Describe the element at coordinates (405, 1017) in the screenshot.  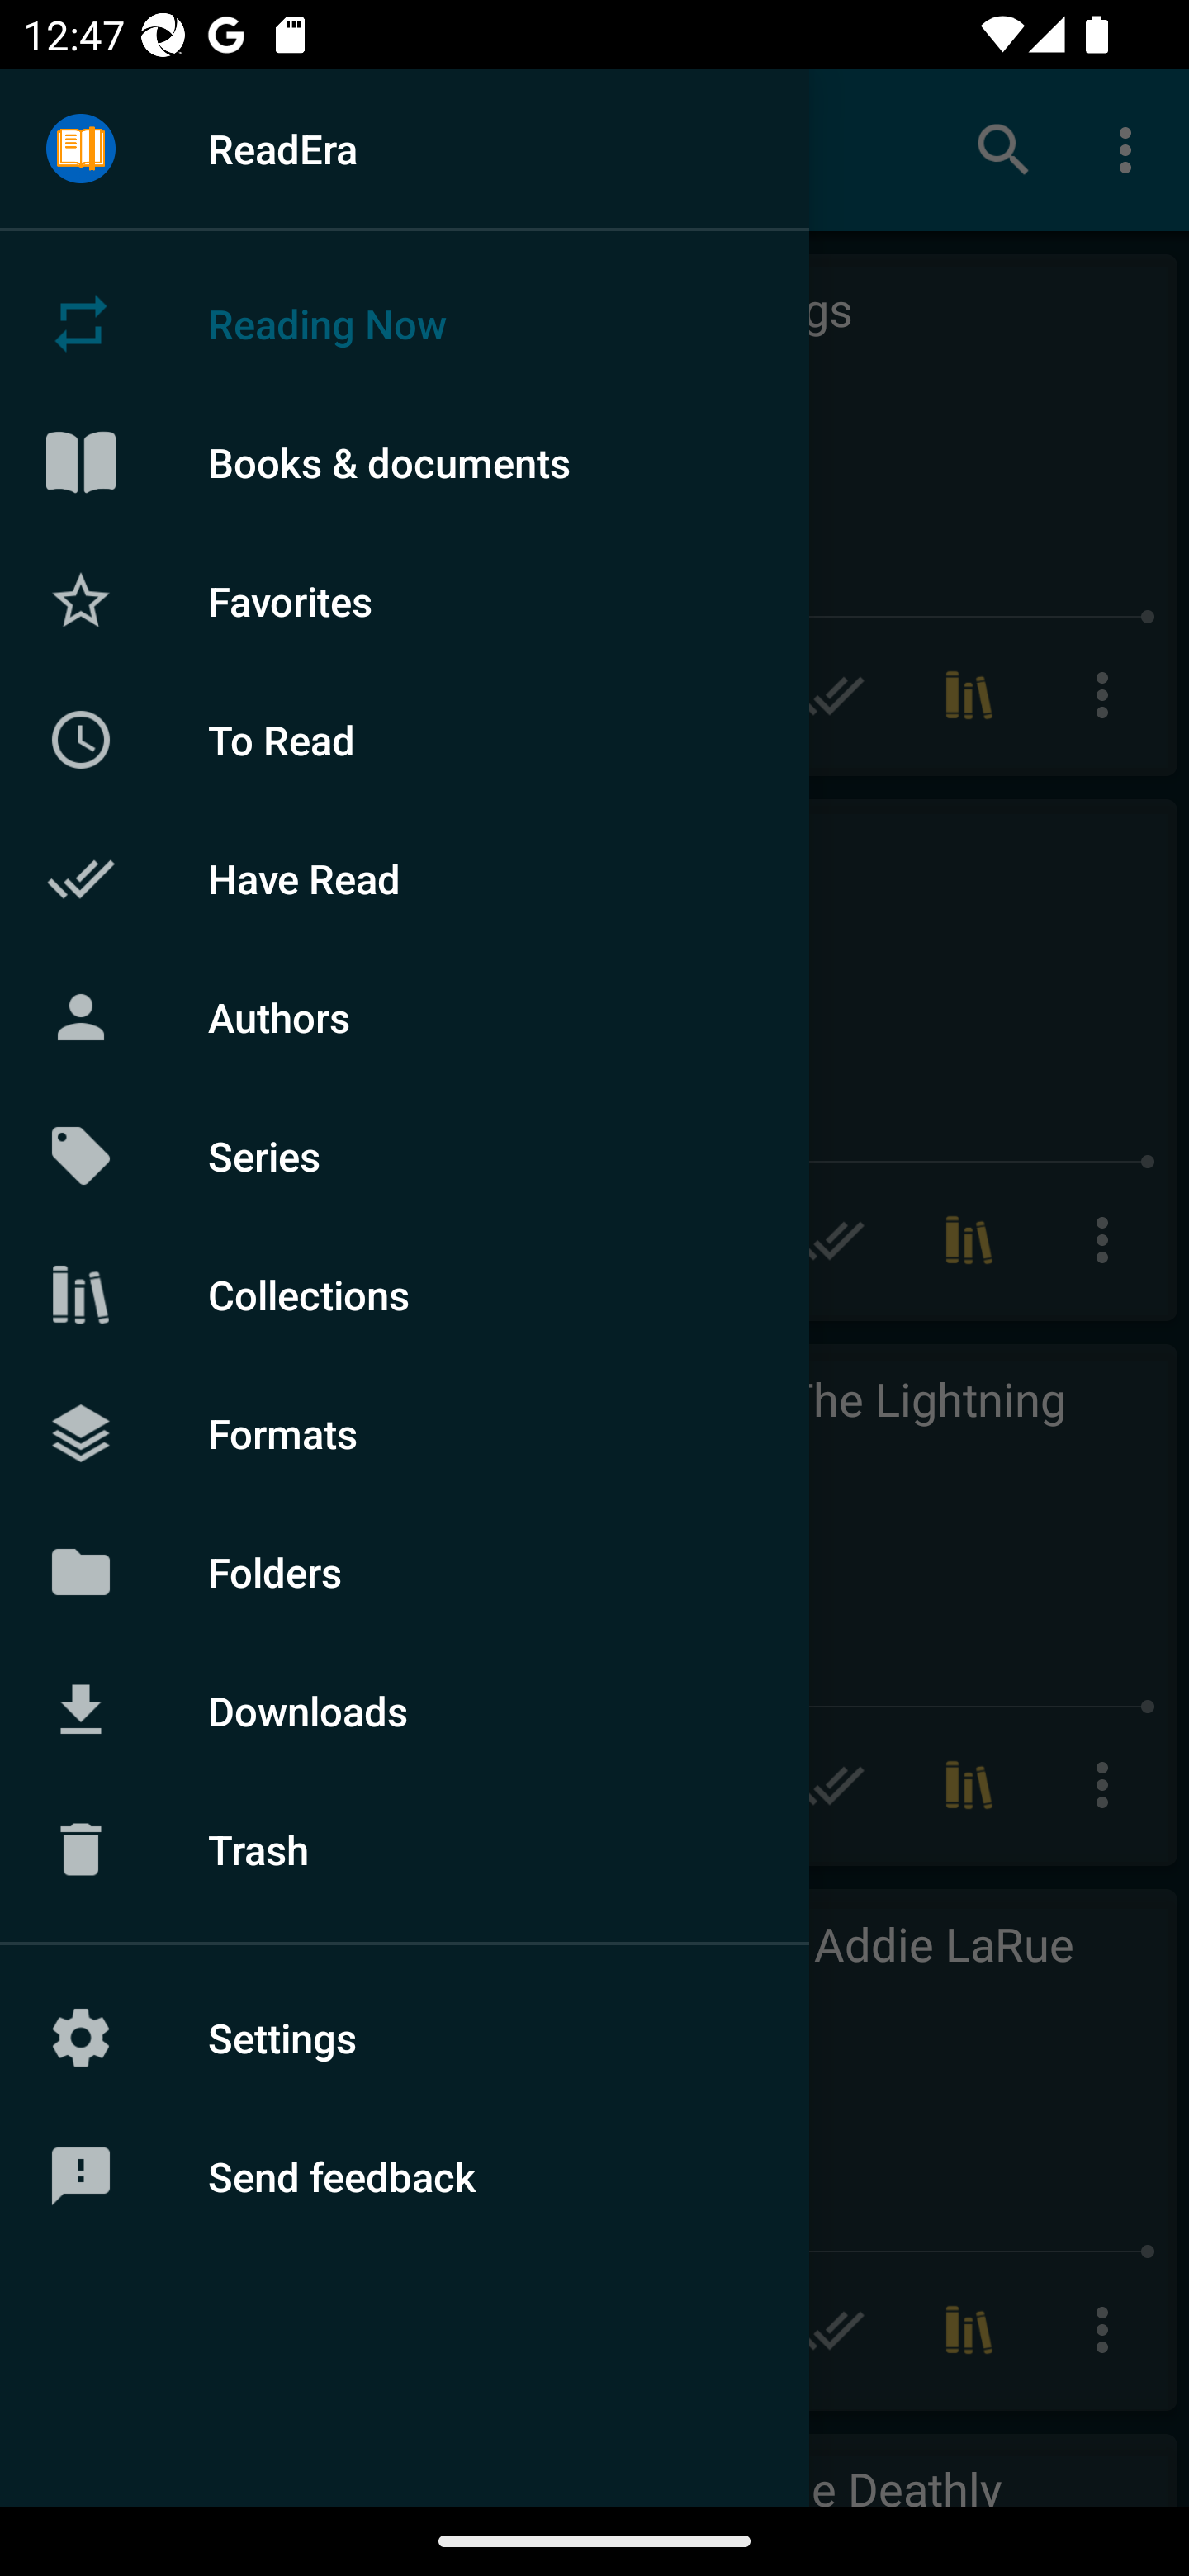
I see `Authors` at that location.